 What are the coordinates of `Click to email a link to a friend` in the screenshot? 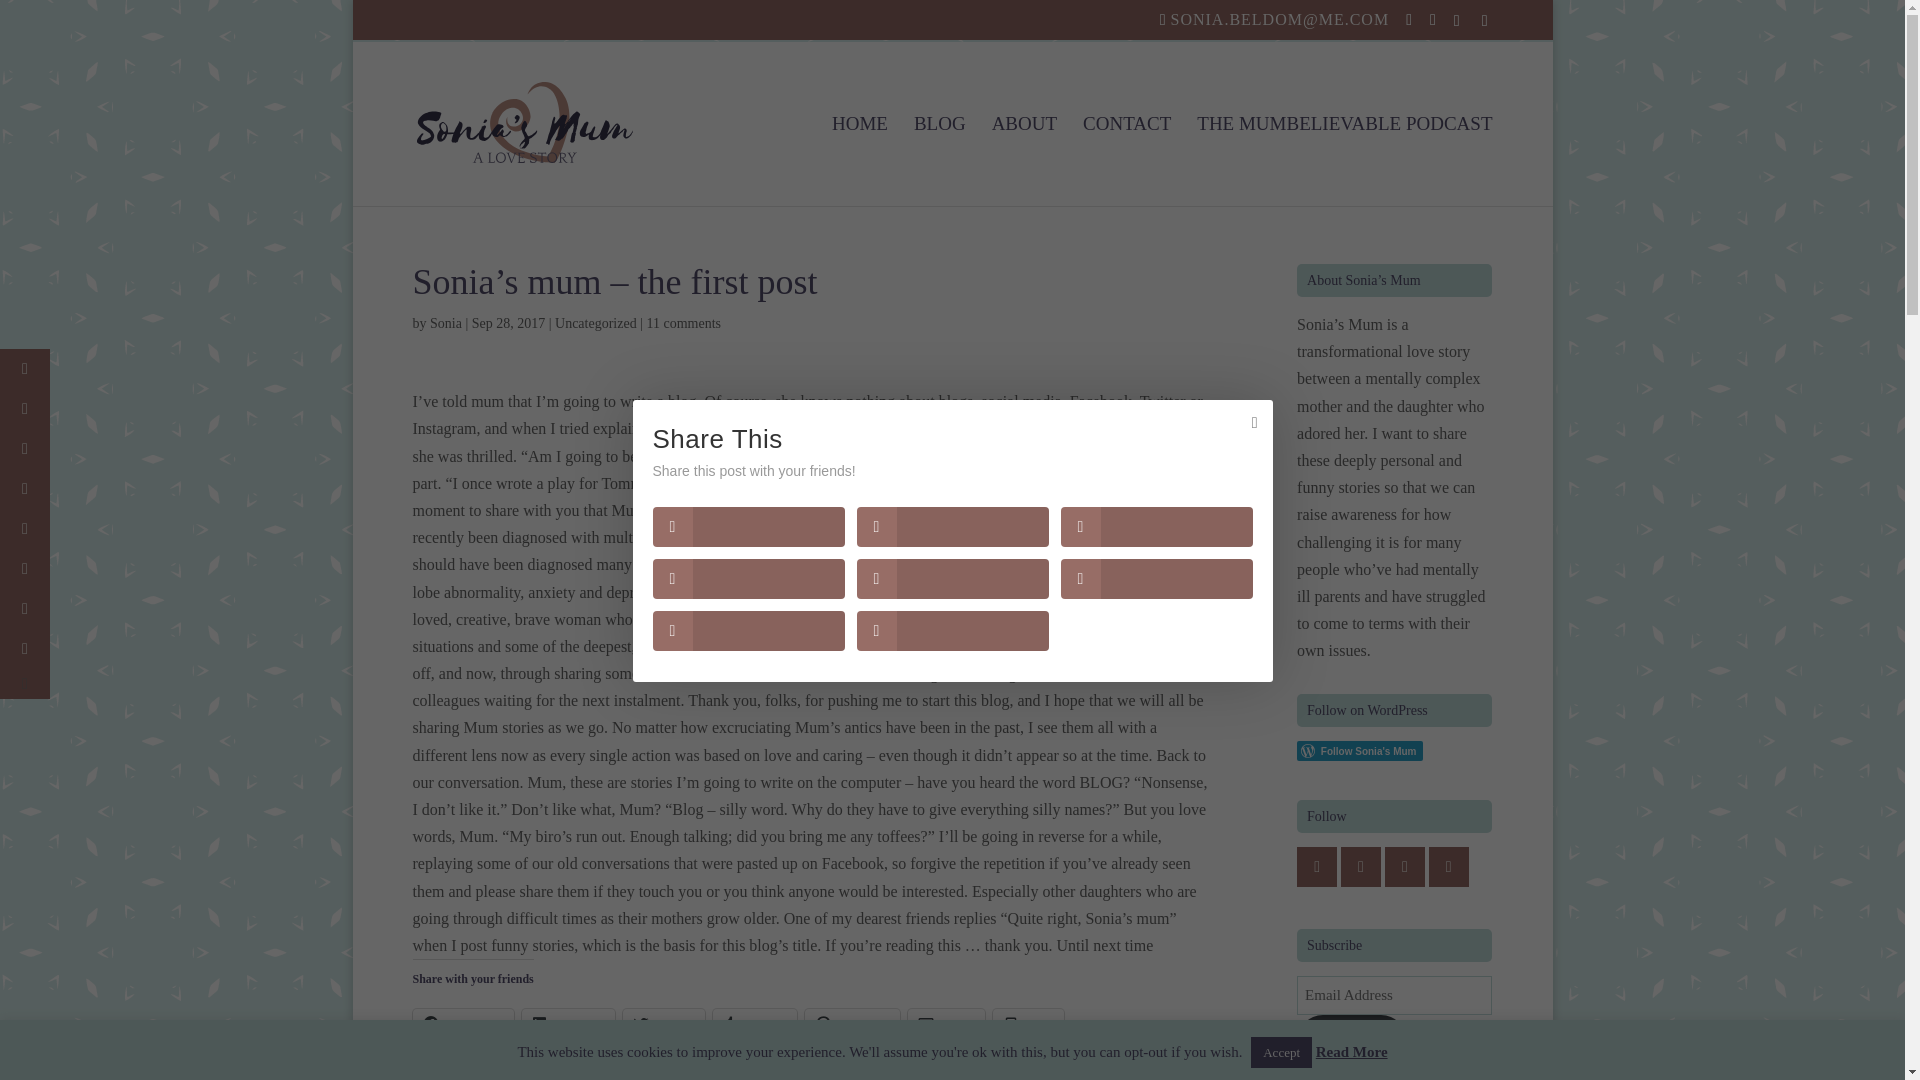 It's located at (946, 1023).